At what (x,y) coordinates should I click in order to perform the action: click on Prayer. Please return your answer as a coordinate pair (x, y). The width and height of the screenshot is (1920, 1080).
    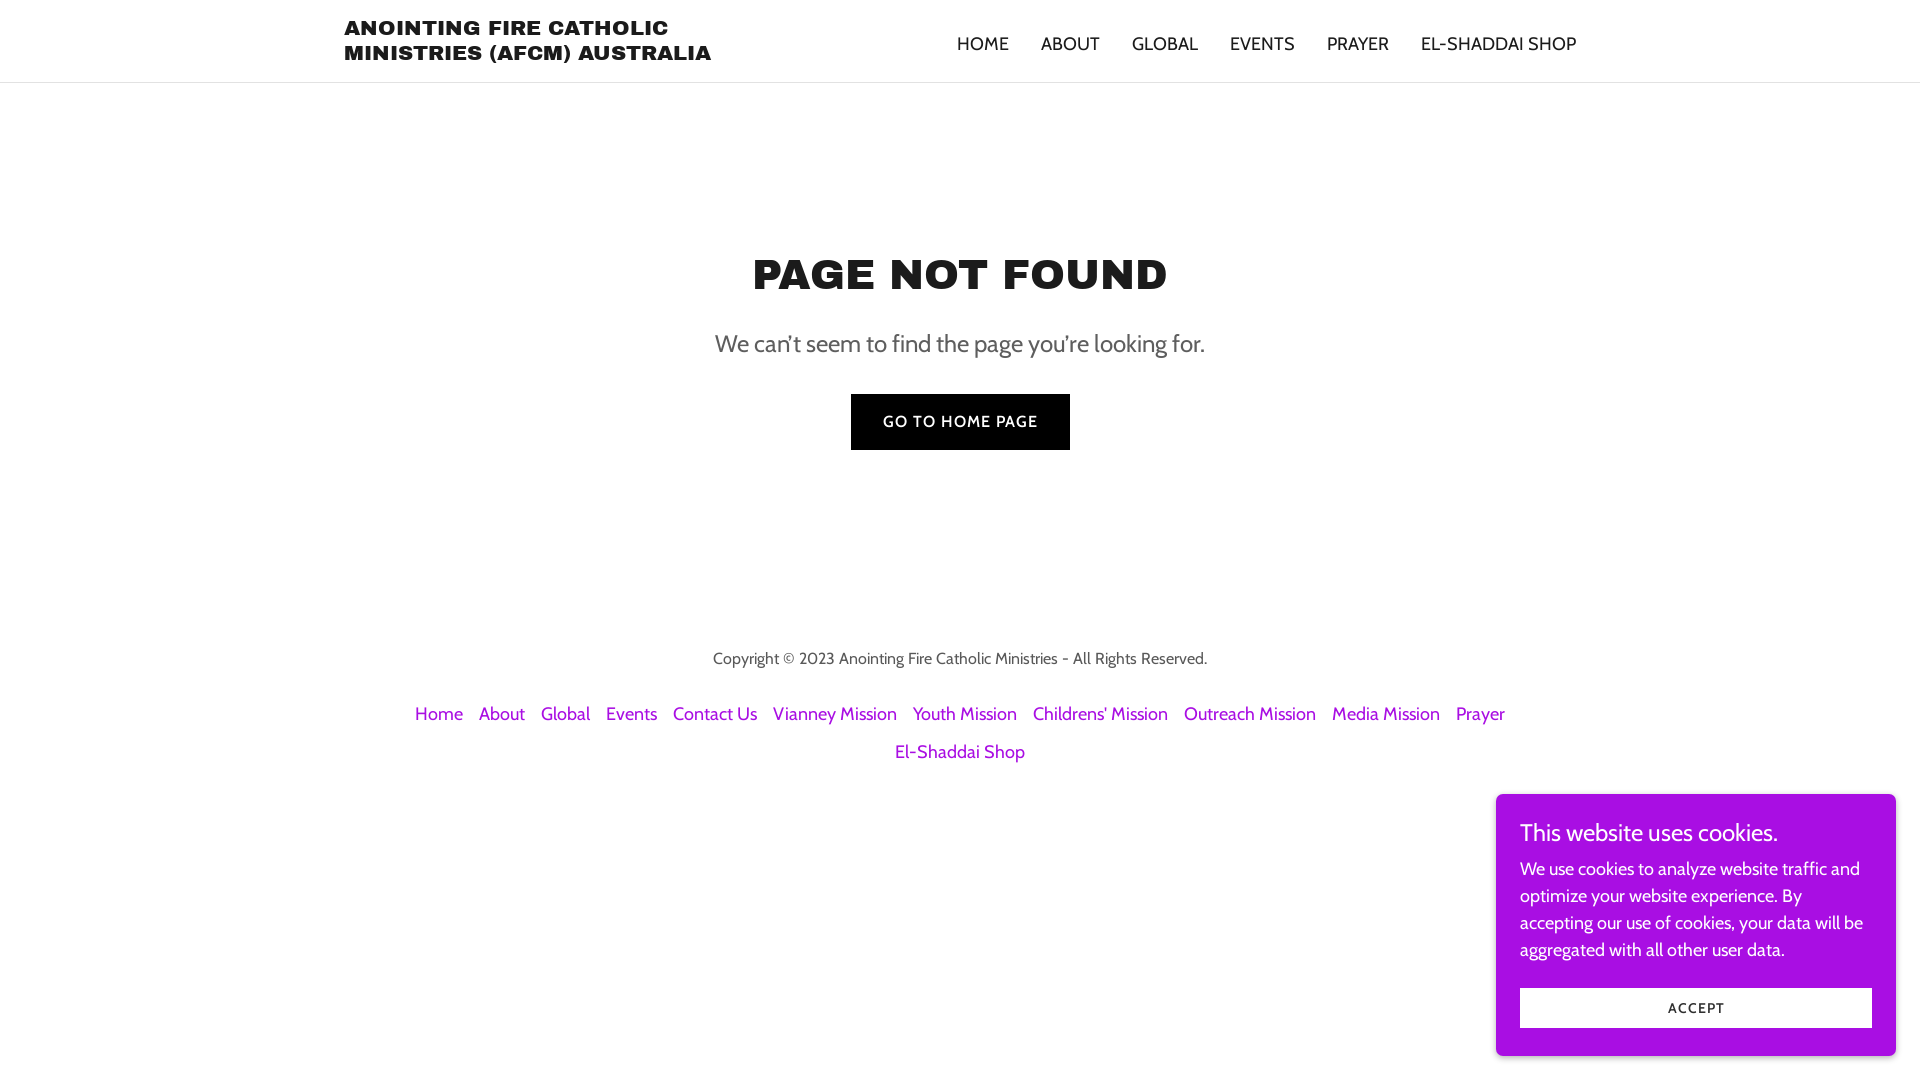
    Looking at the image, I should click on (1480, 714).